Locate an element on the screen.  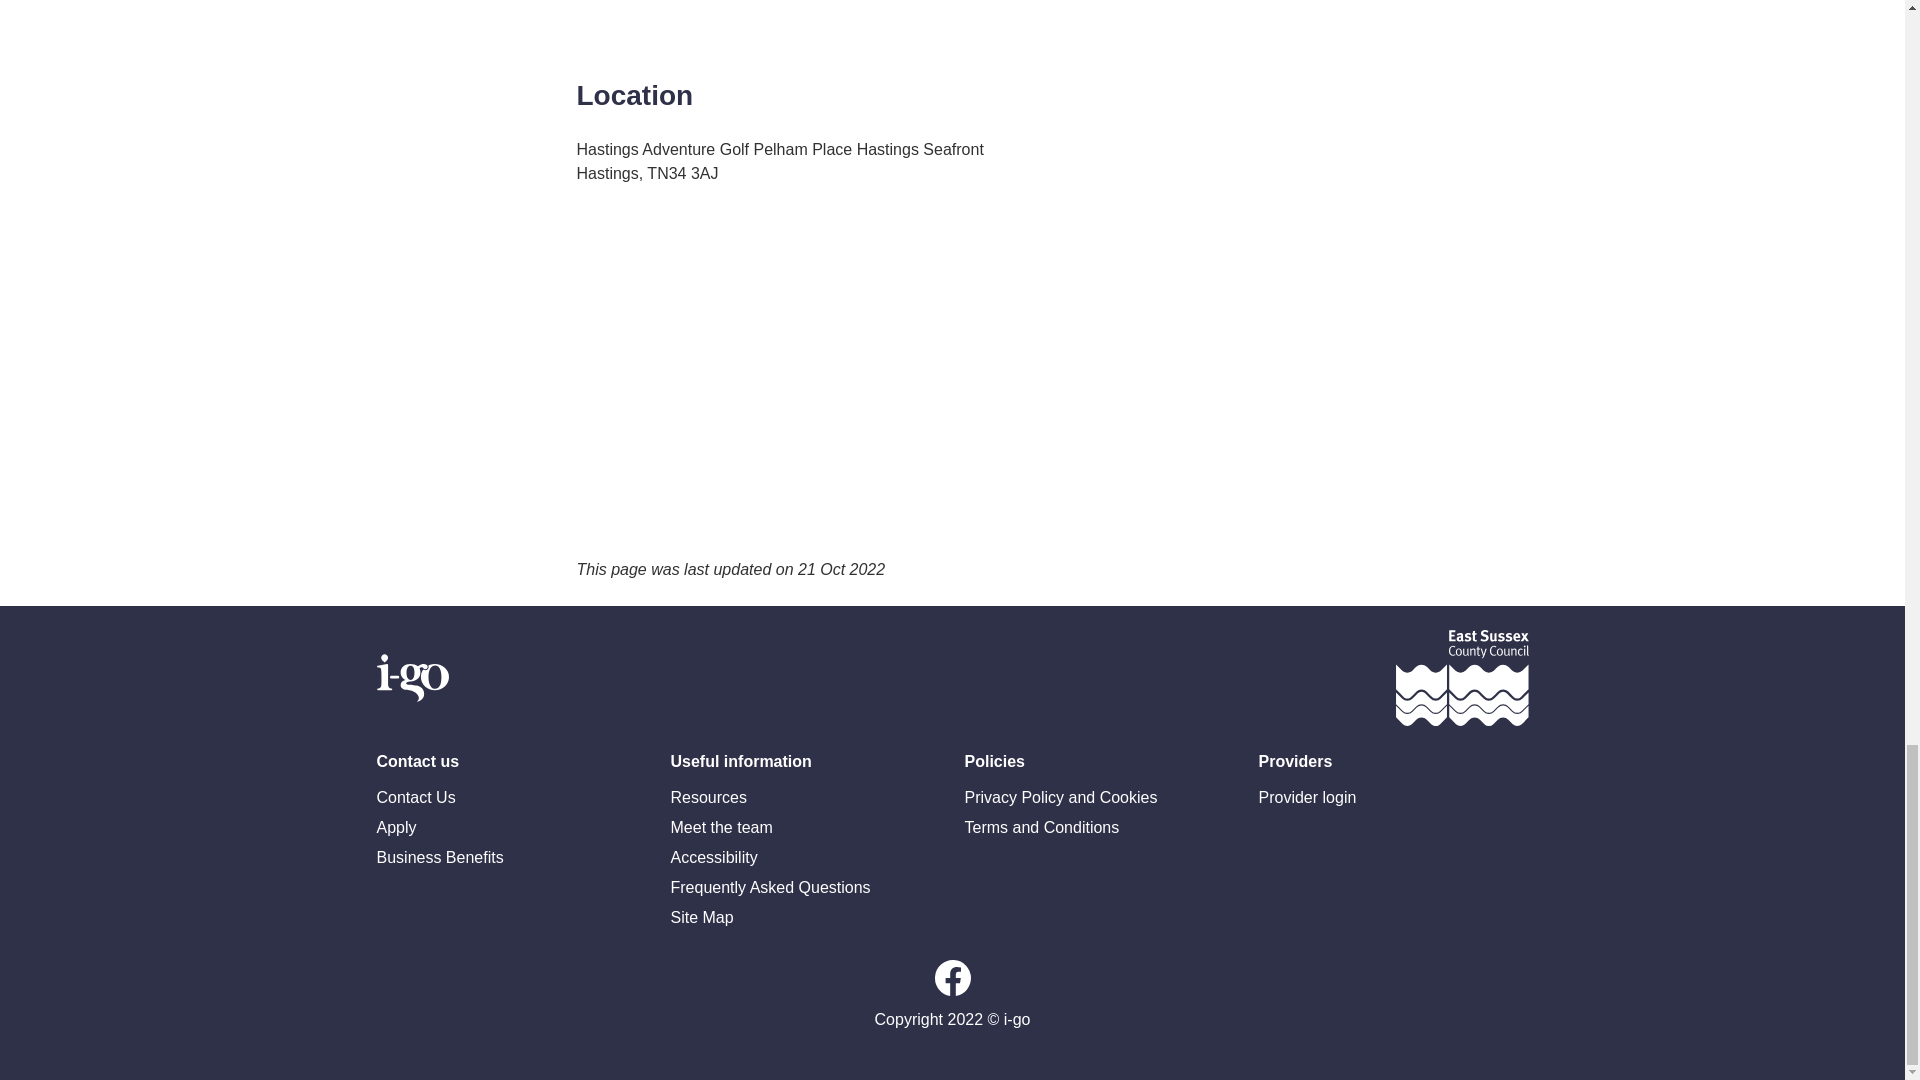
Meet the team is located at coordinates (805, 828).